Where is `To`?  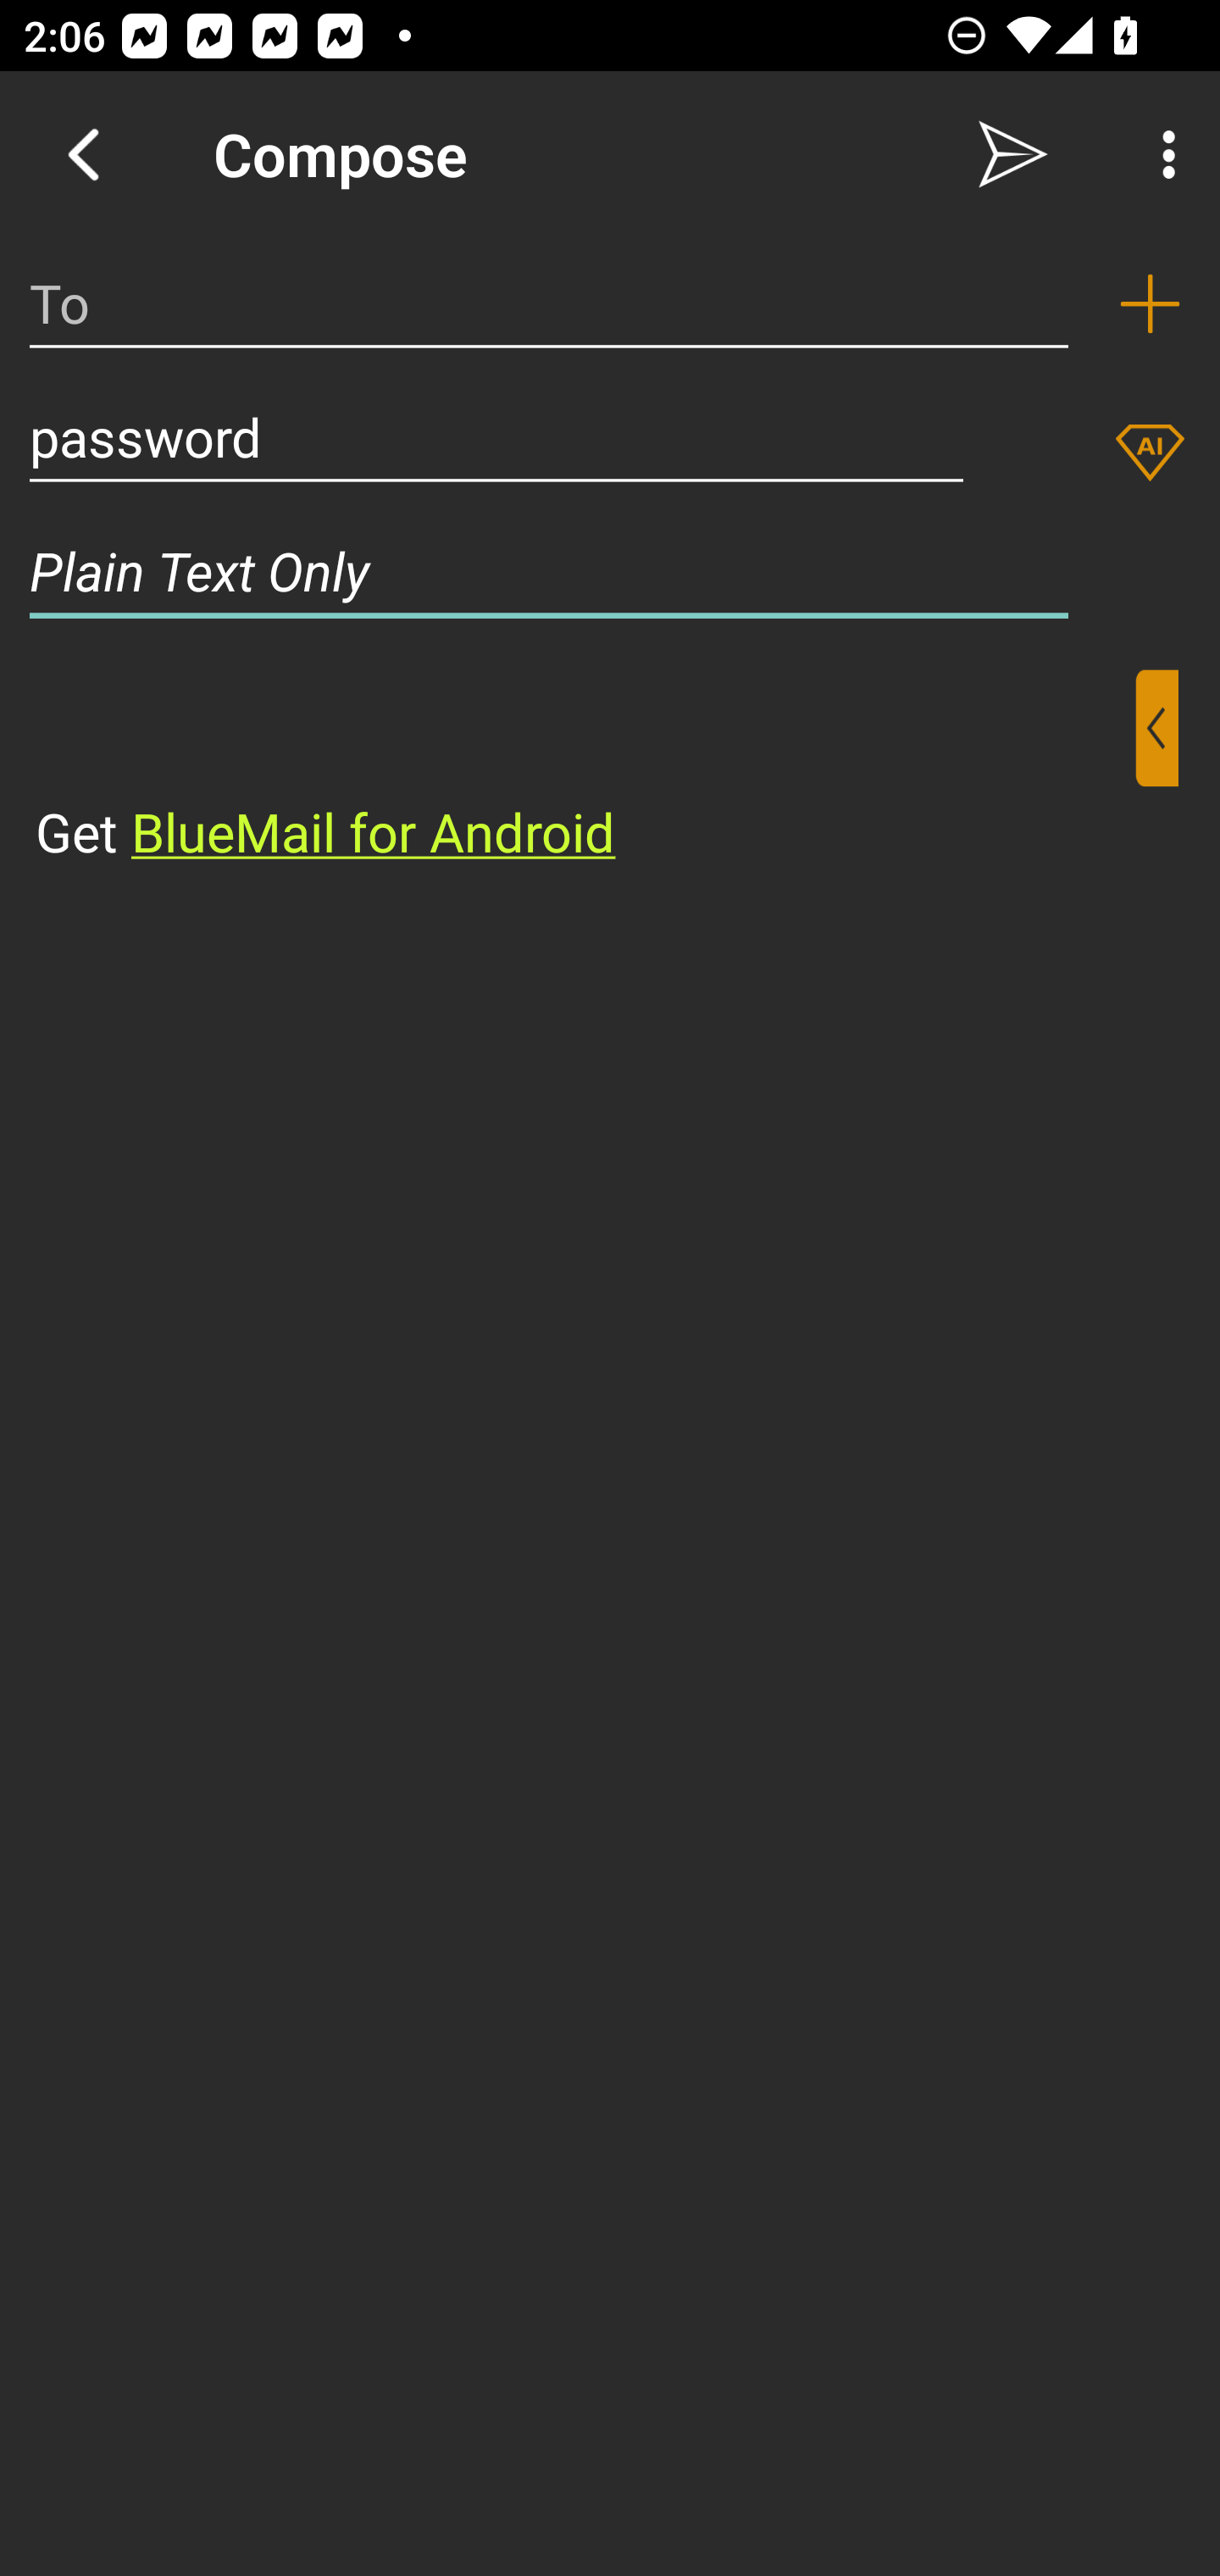
To is located at coordinates (549, 303).